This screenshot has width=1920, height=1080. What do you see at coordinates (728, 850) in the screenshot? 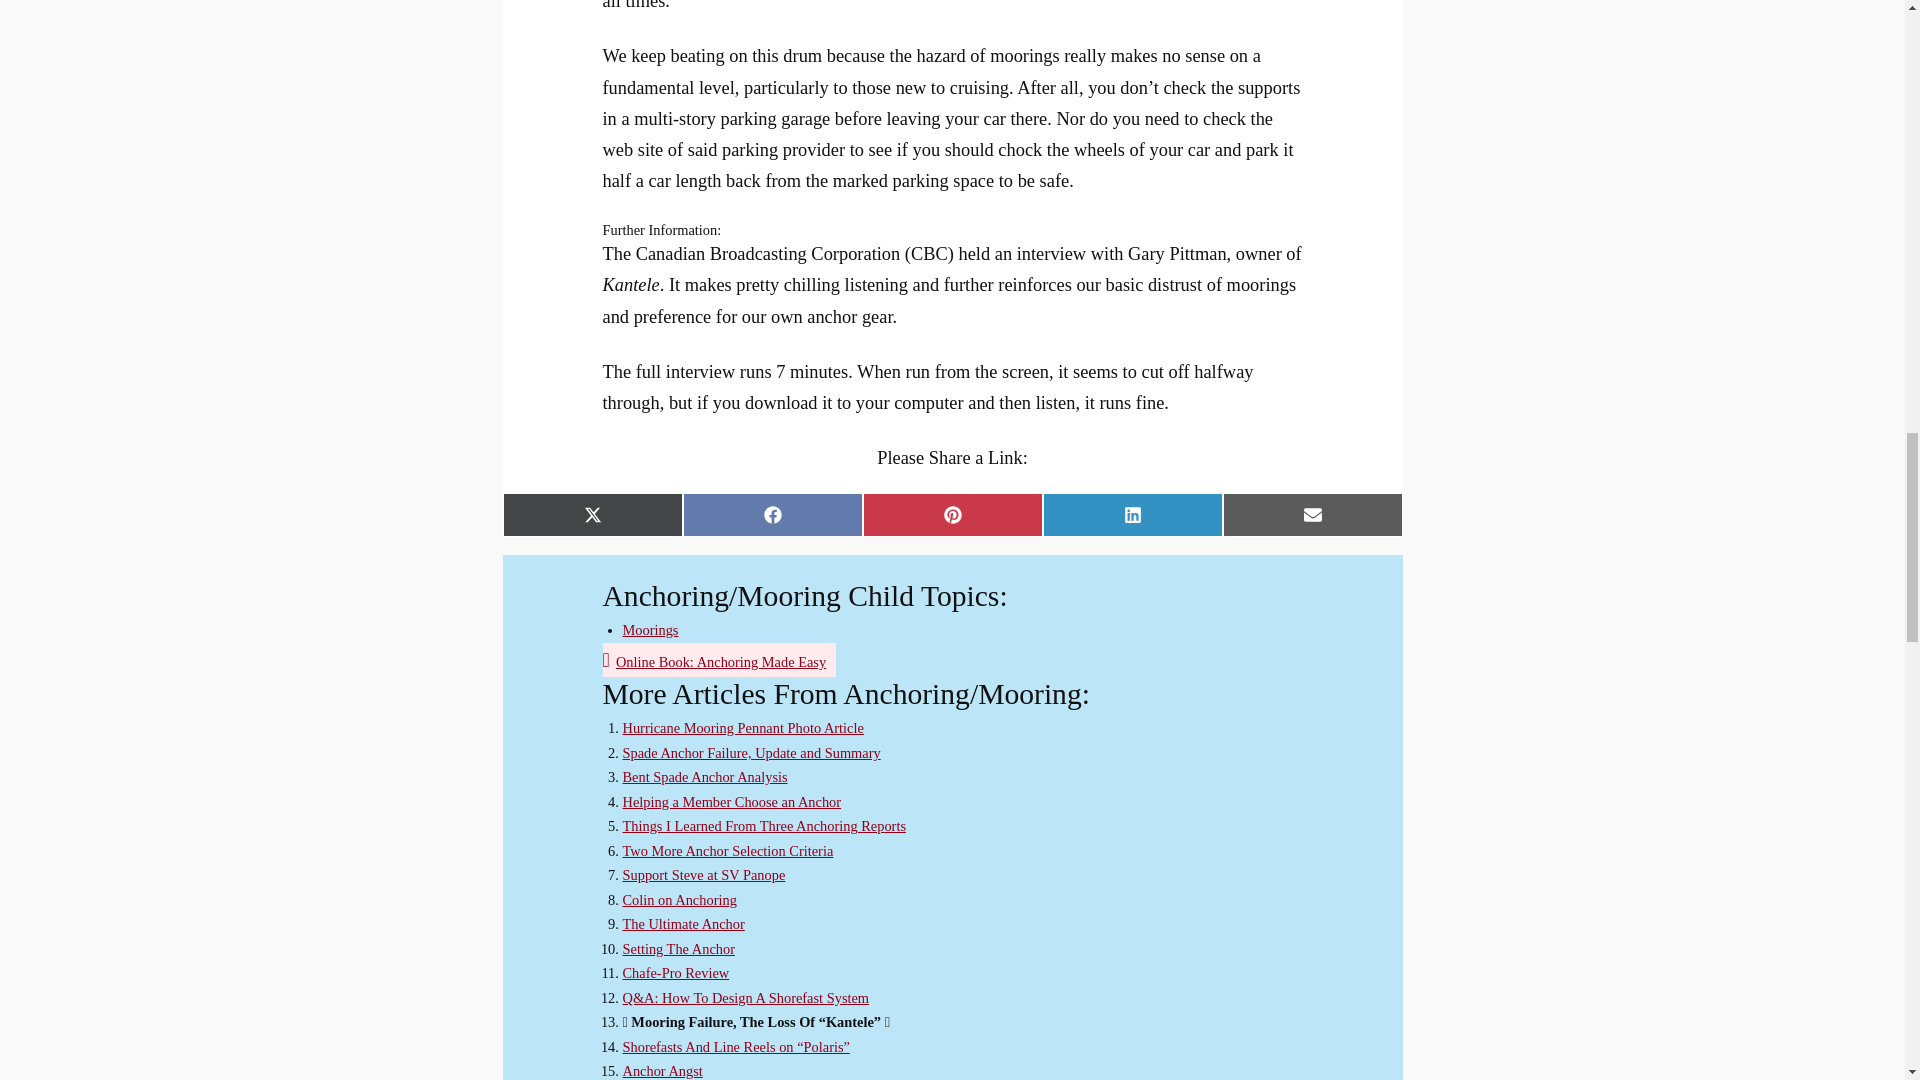
I see `Two More Anchor Selection Criteria` at bounding box center [728, 850].